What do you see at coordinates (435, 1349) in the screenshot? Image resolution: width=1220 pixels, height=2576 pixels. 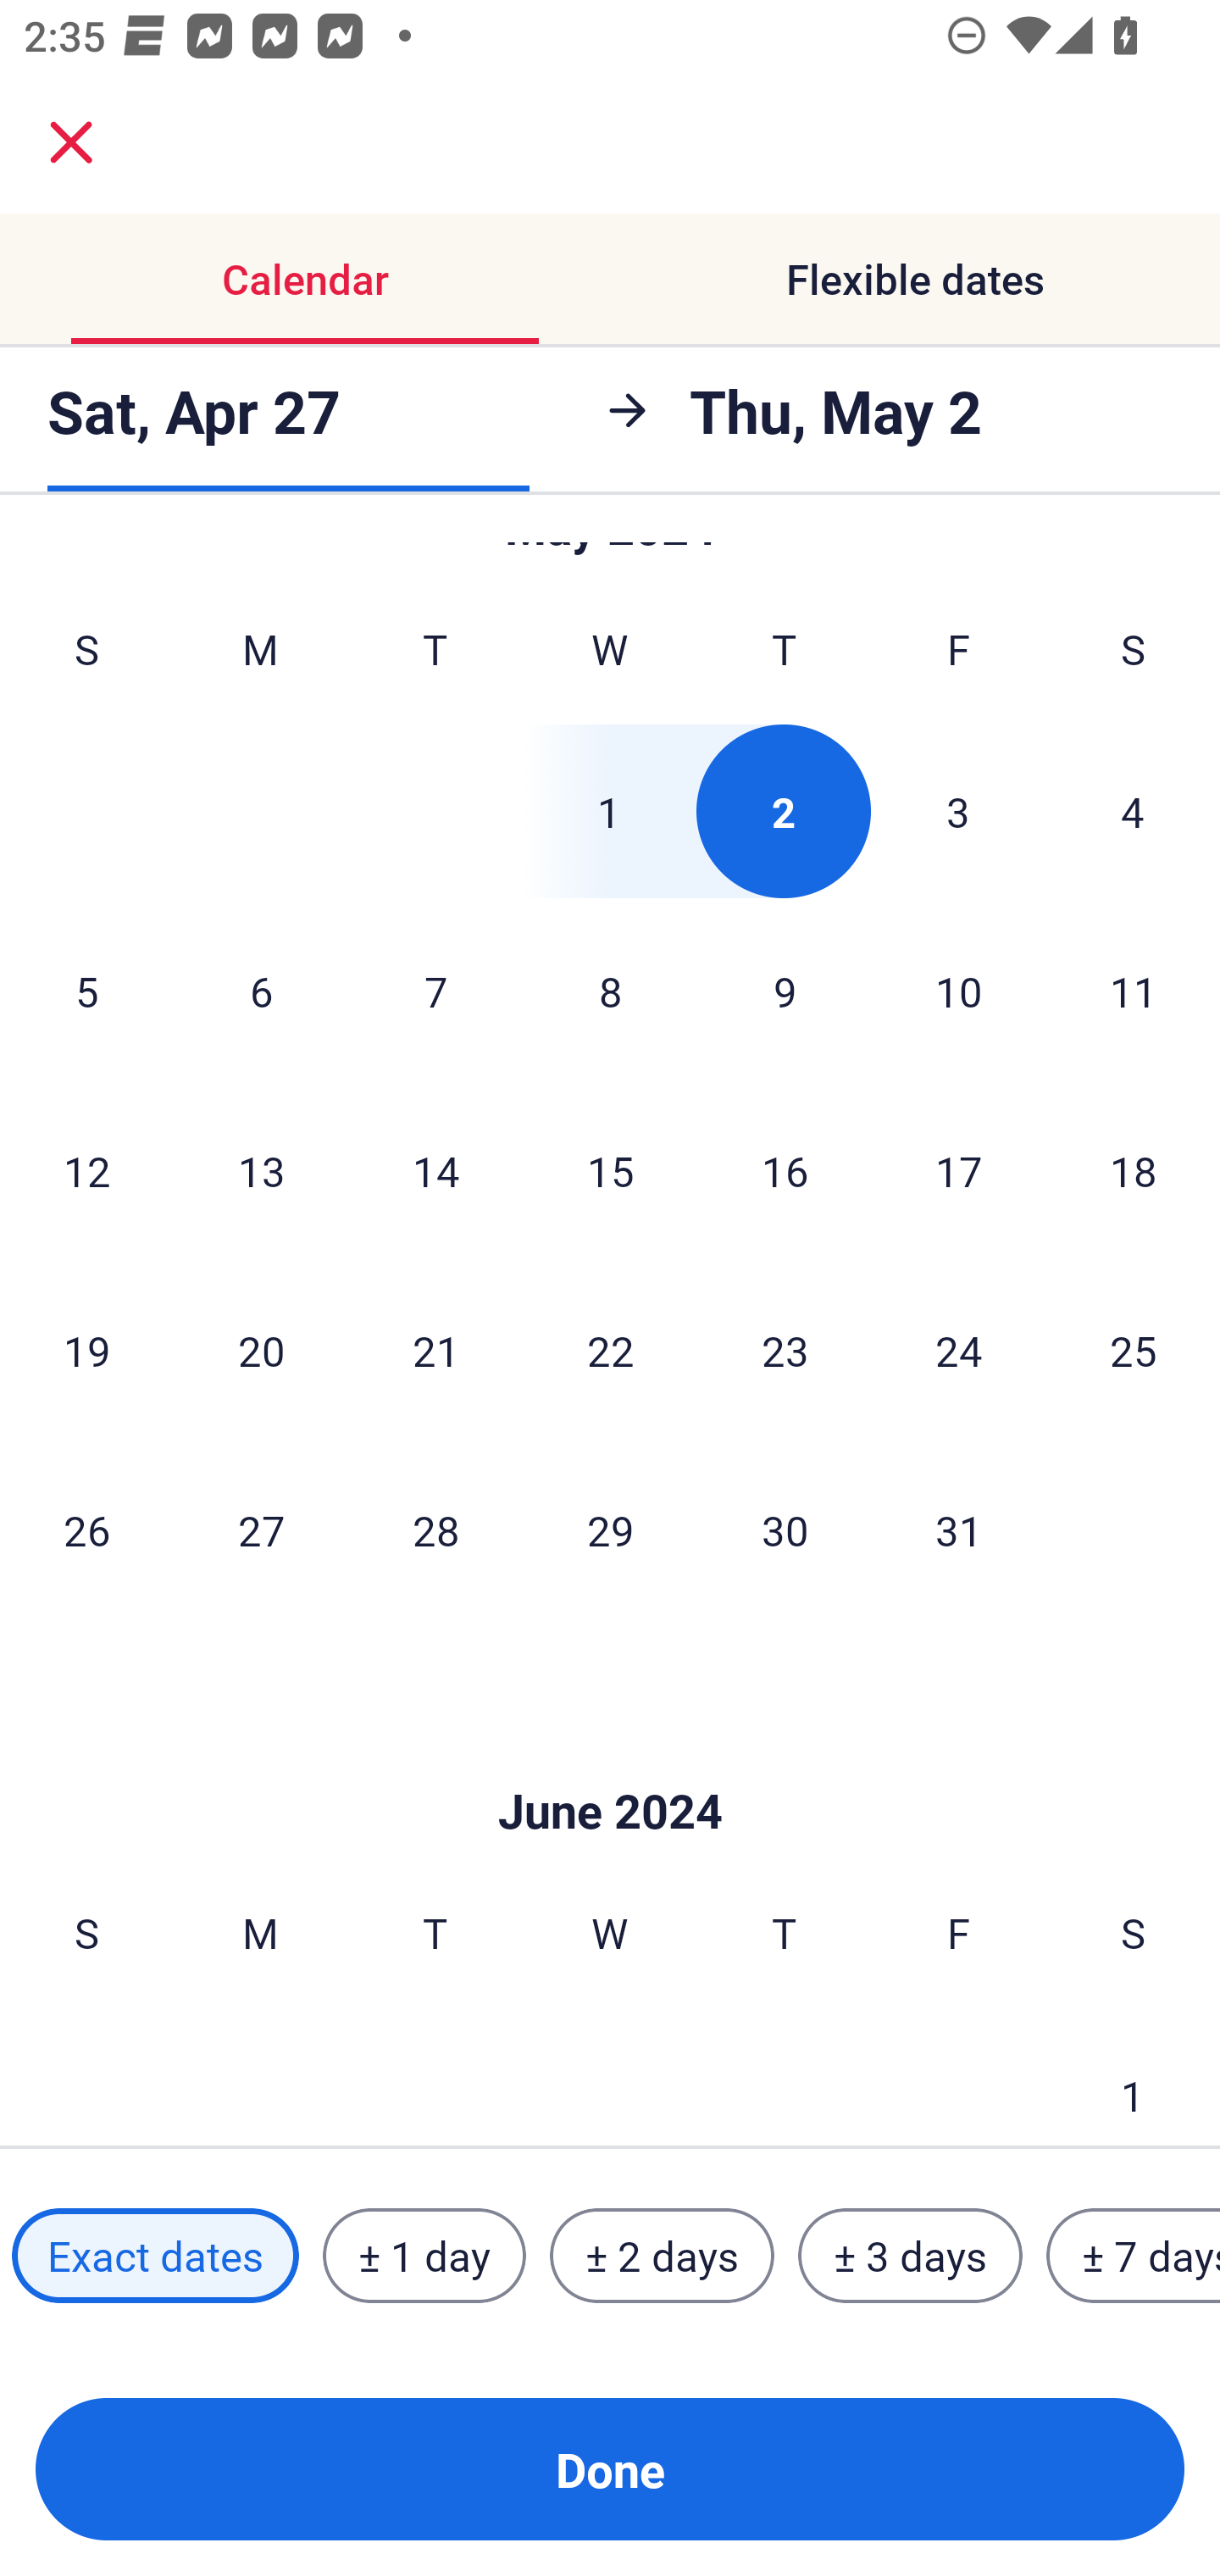 I see `21 Tuesday, May 21, 2024` at bounding box center [435, 1349].